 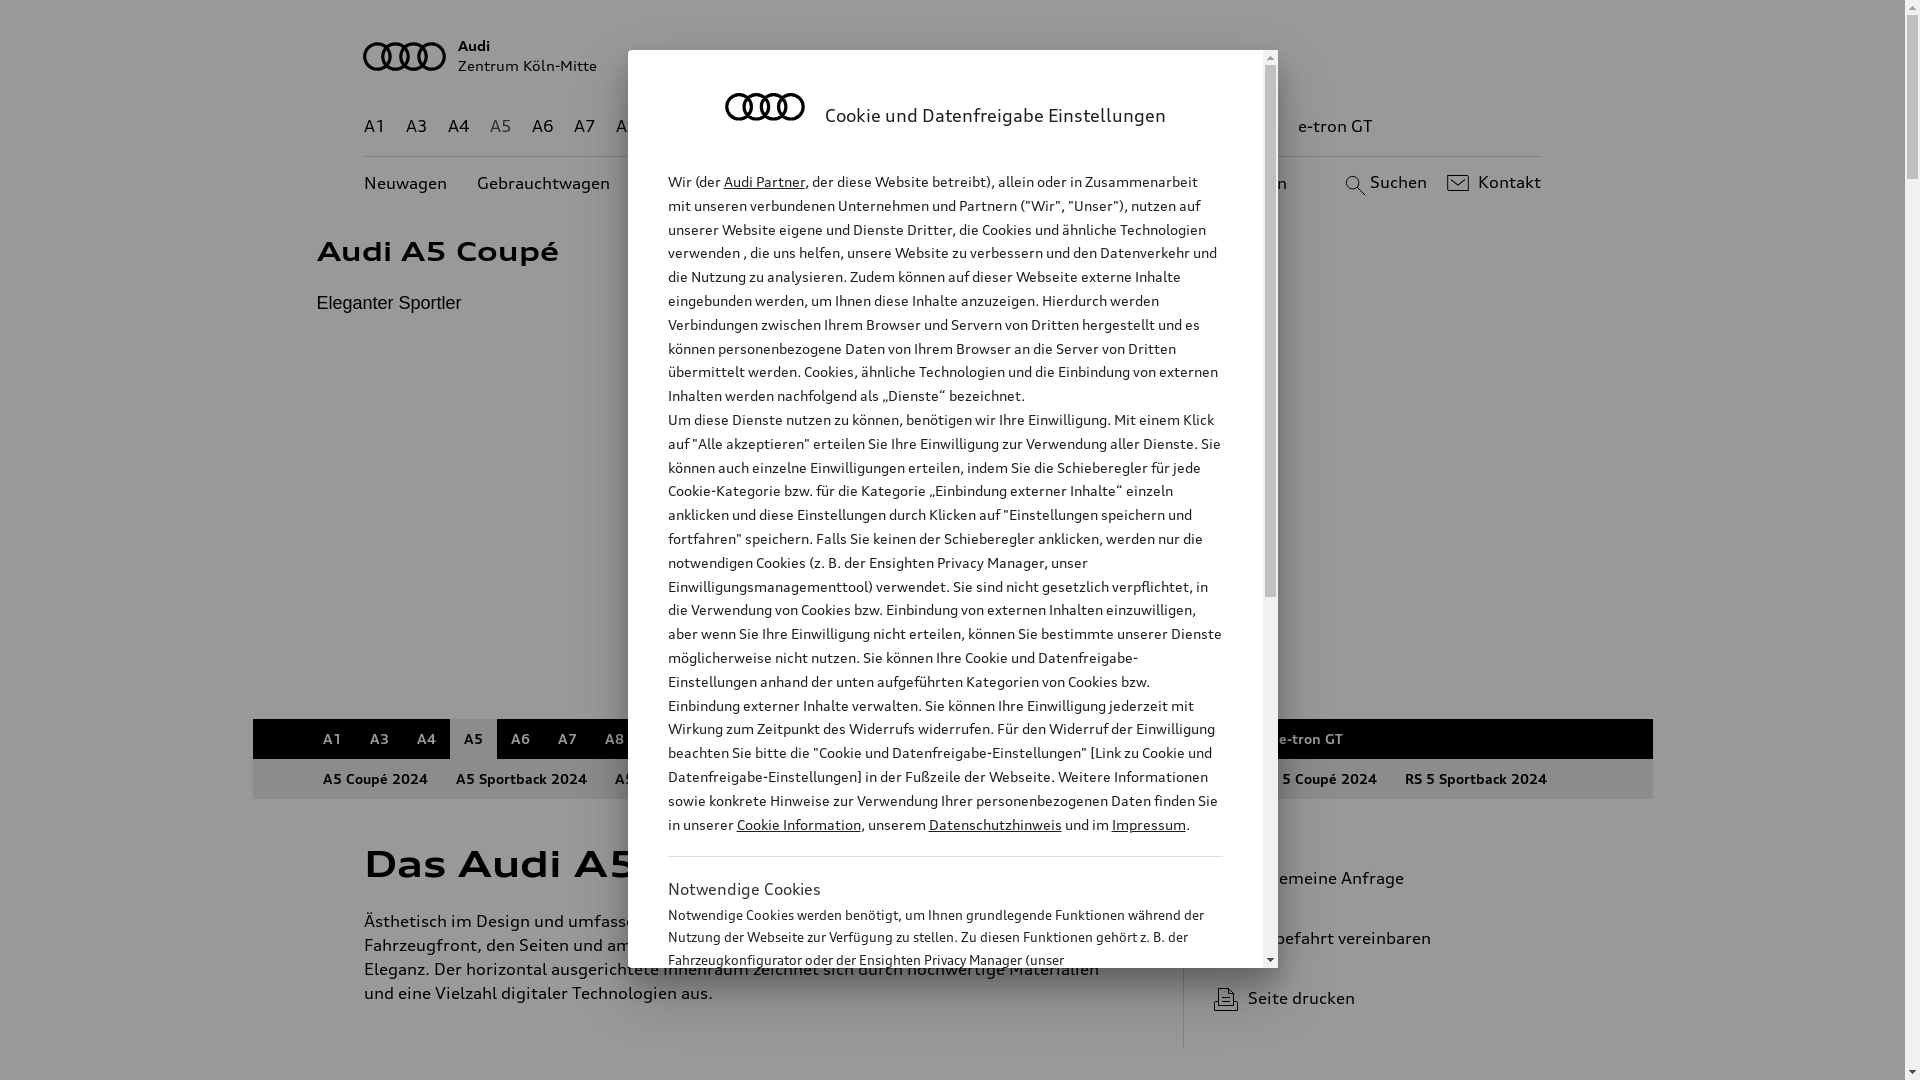 I want to click on Cookie Information, so click(x=798, y=824).